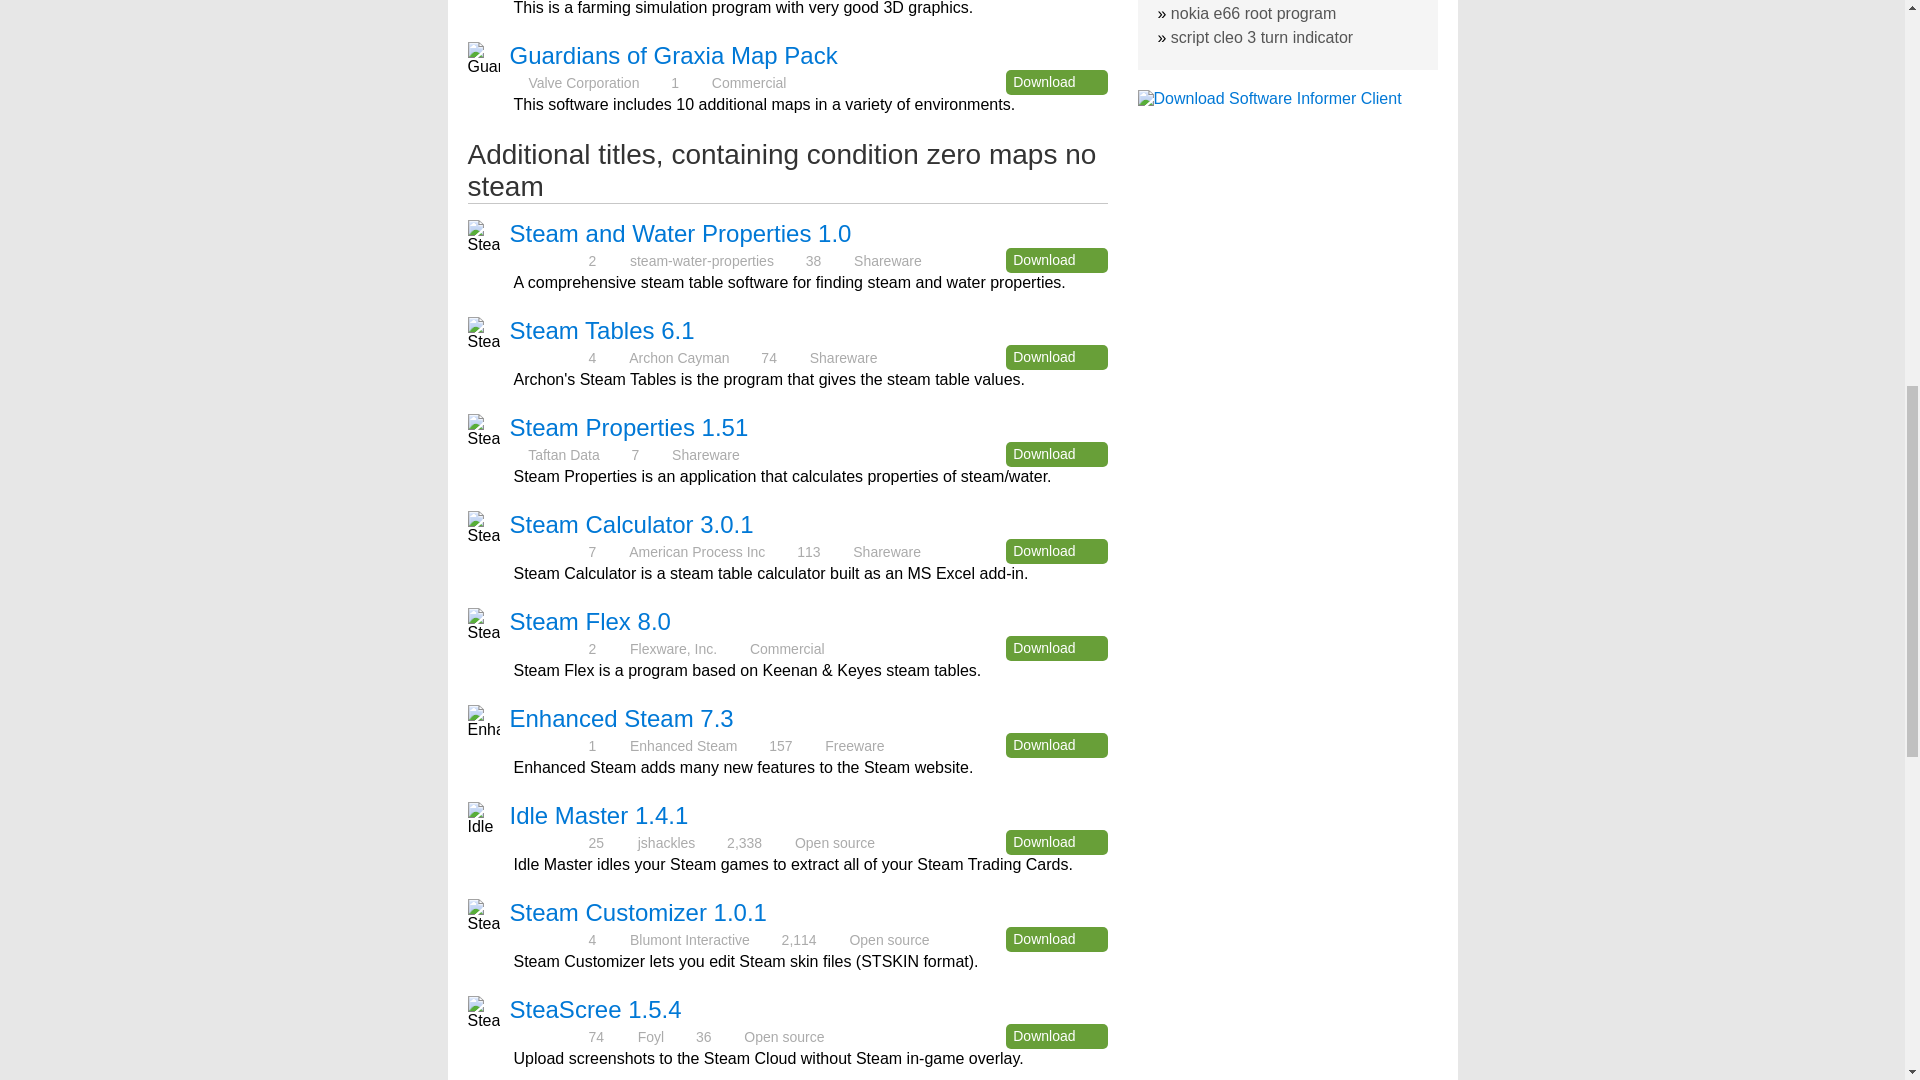 The image size is (1920, 1080). Describe the element at coordinates (1056, 82) in the screenshot. I see `Download` at that location.